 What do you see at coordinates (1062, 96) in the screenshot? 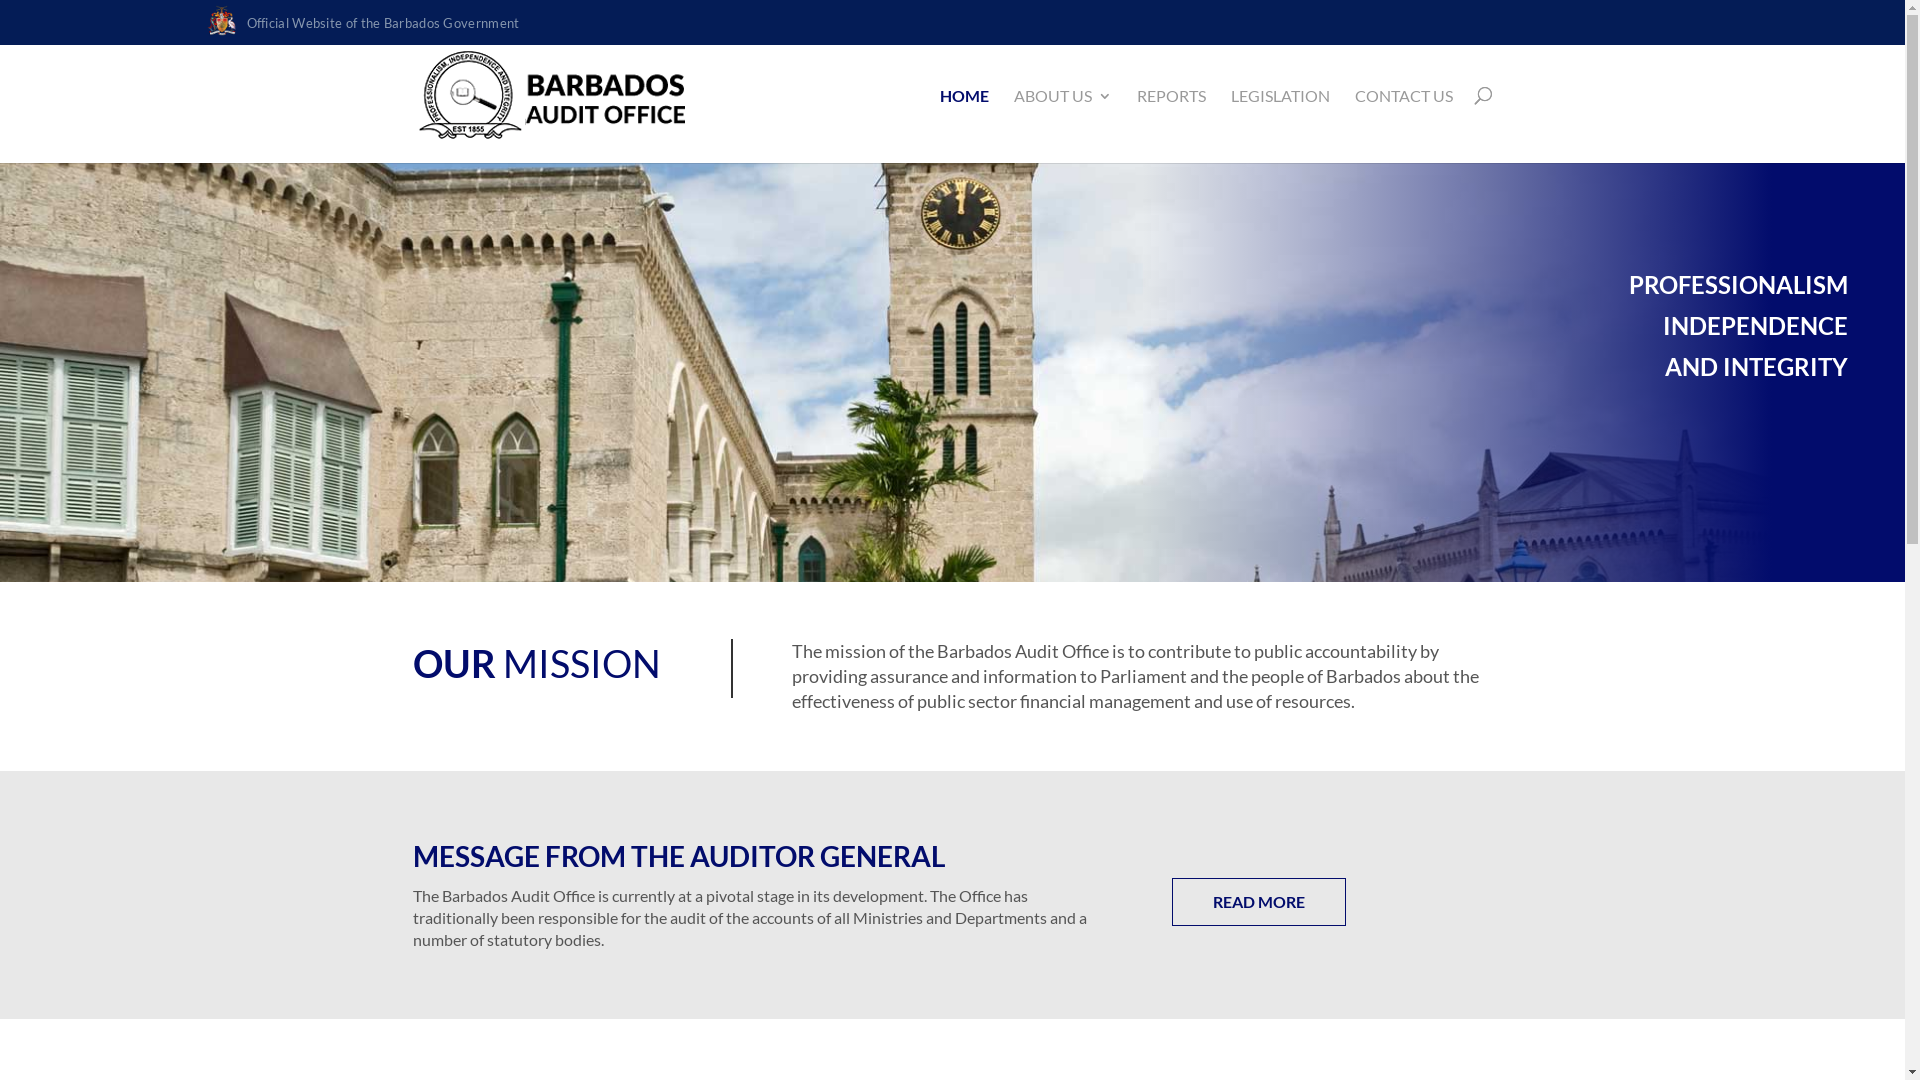
I see `ABOUT US` at bounding box center [1062, 96].